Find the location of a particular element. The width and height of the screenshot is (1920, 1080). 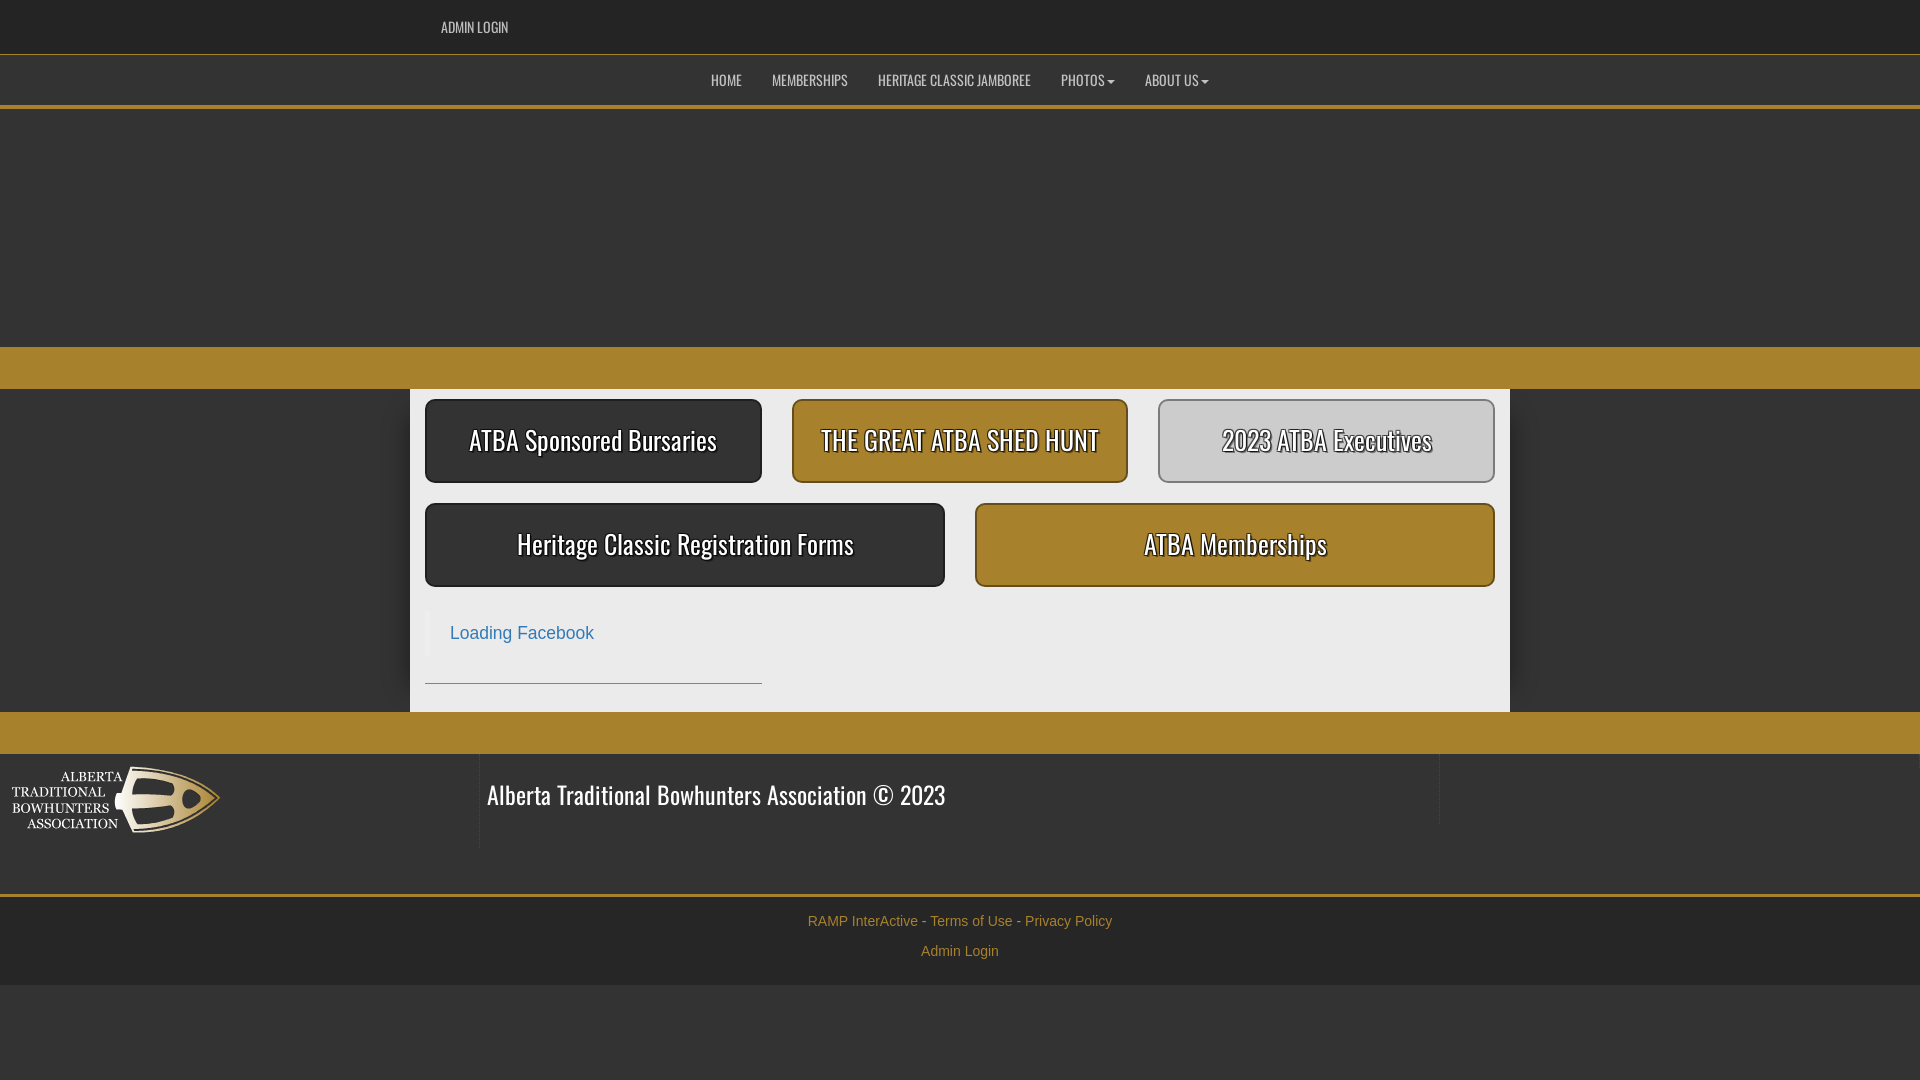

 ADMIN LOGIN
ADMIN LOGIN is located at coordinates (473, 27).